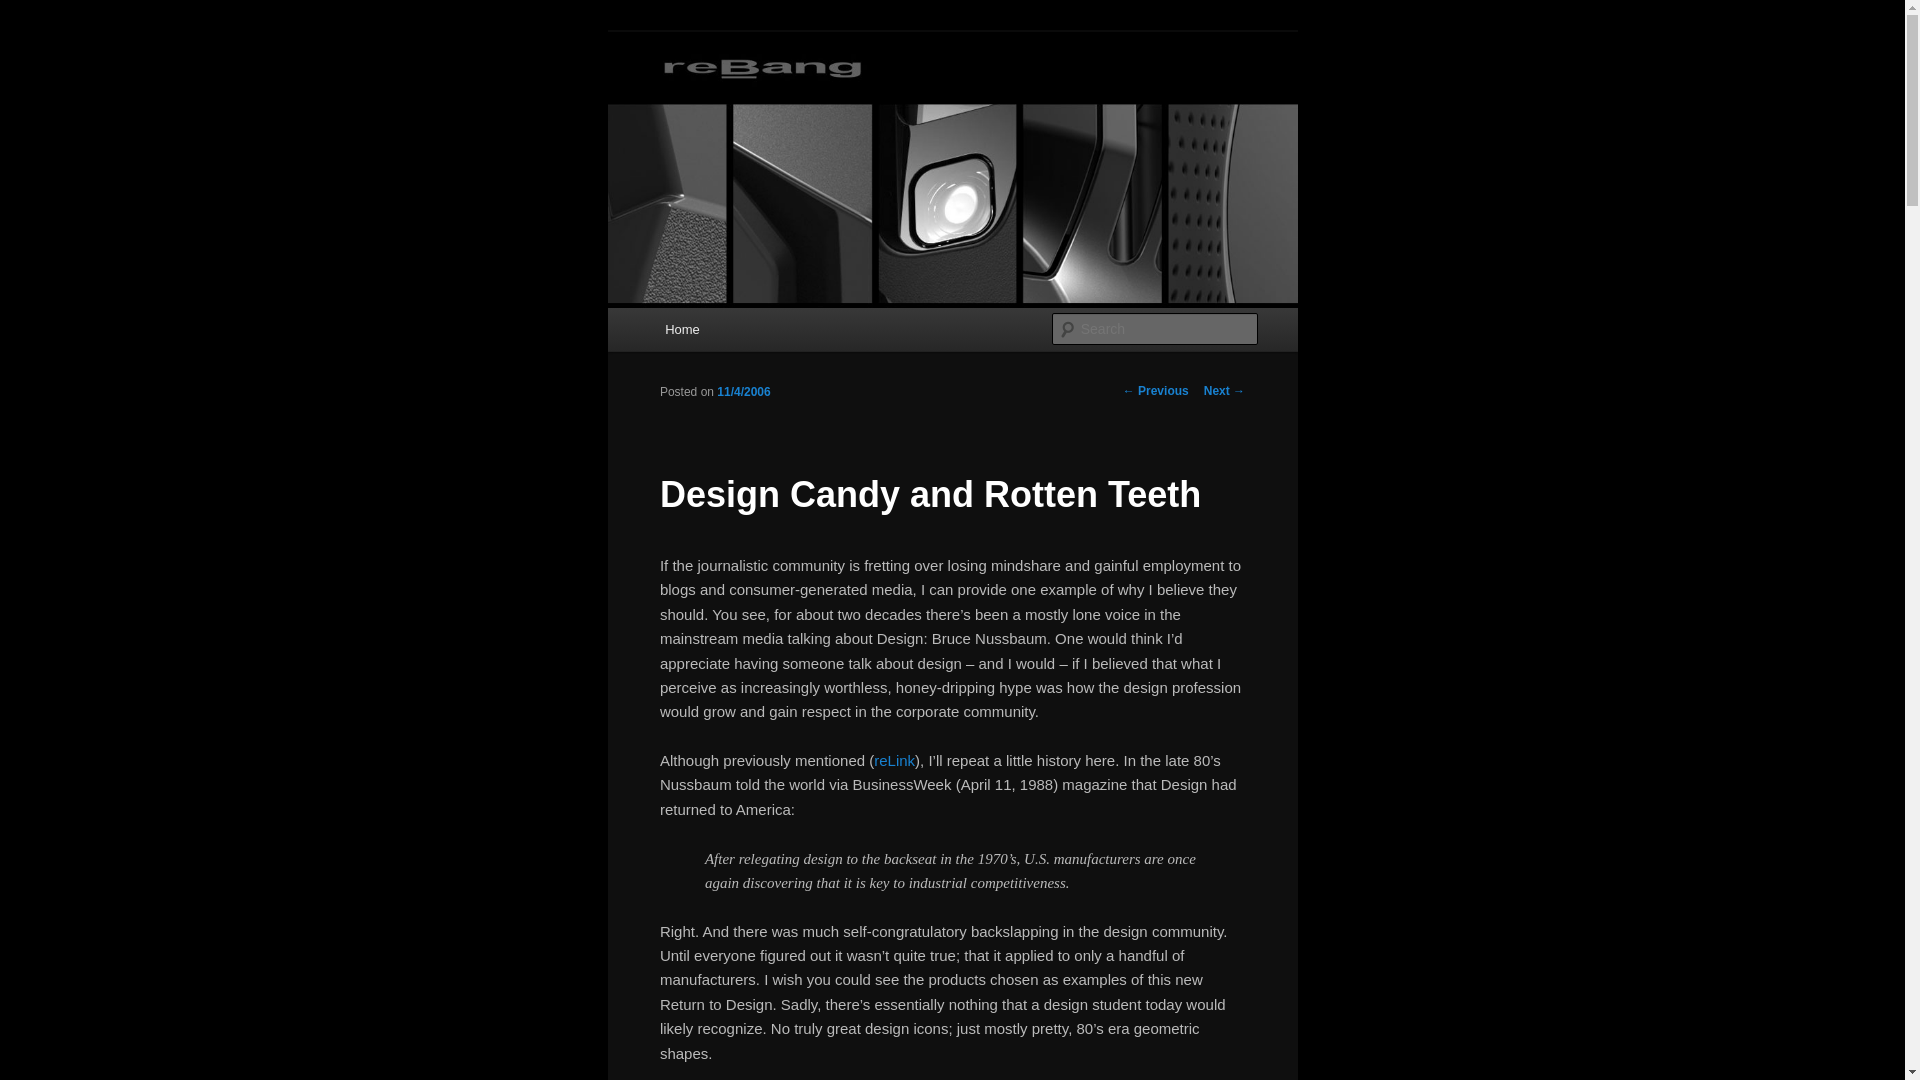 The height and width of the screenshot is (1080, 1920). Describe the element at coordinates (742, 391) in the screenshot. I see `4:30 pm` at that location.